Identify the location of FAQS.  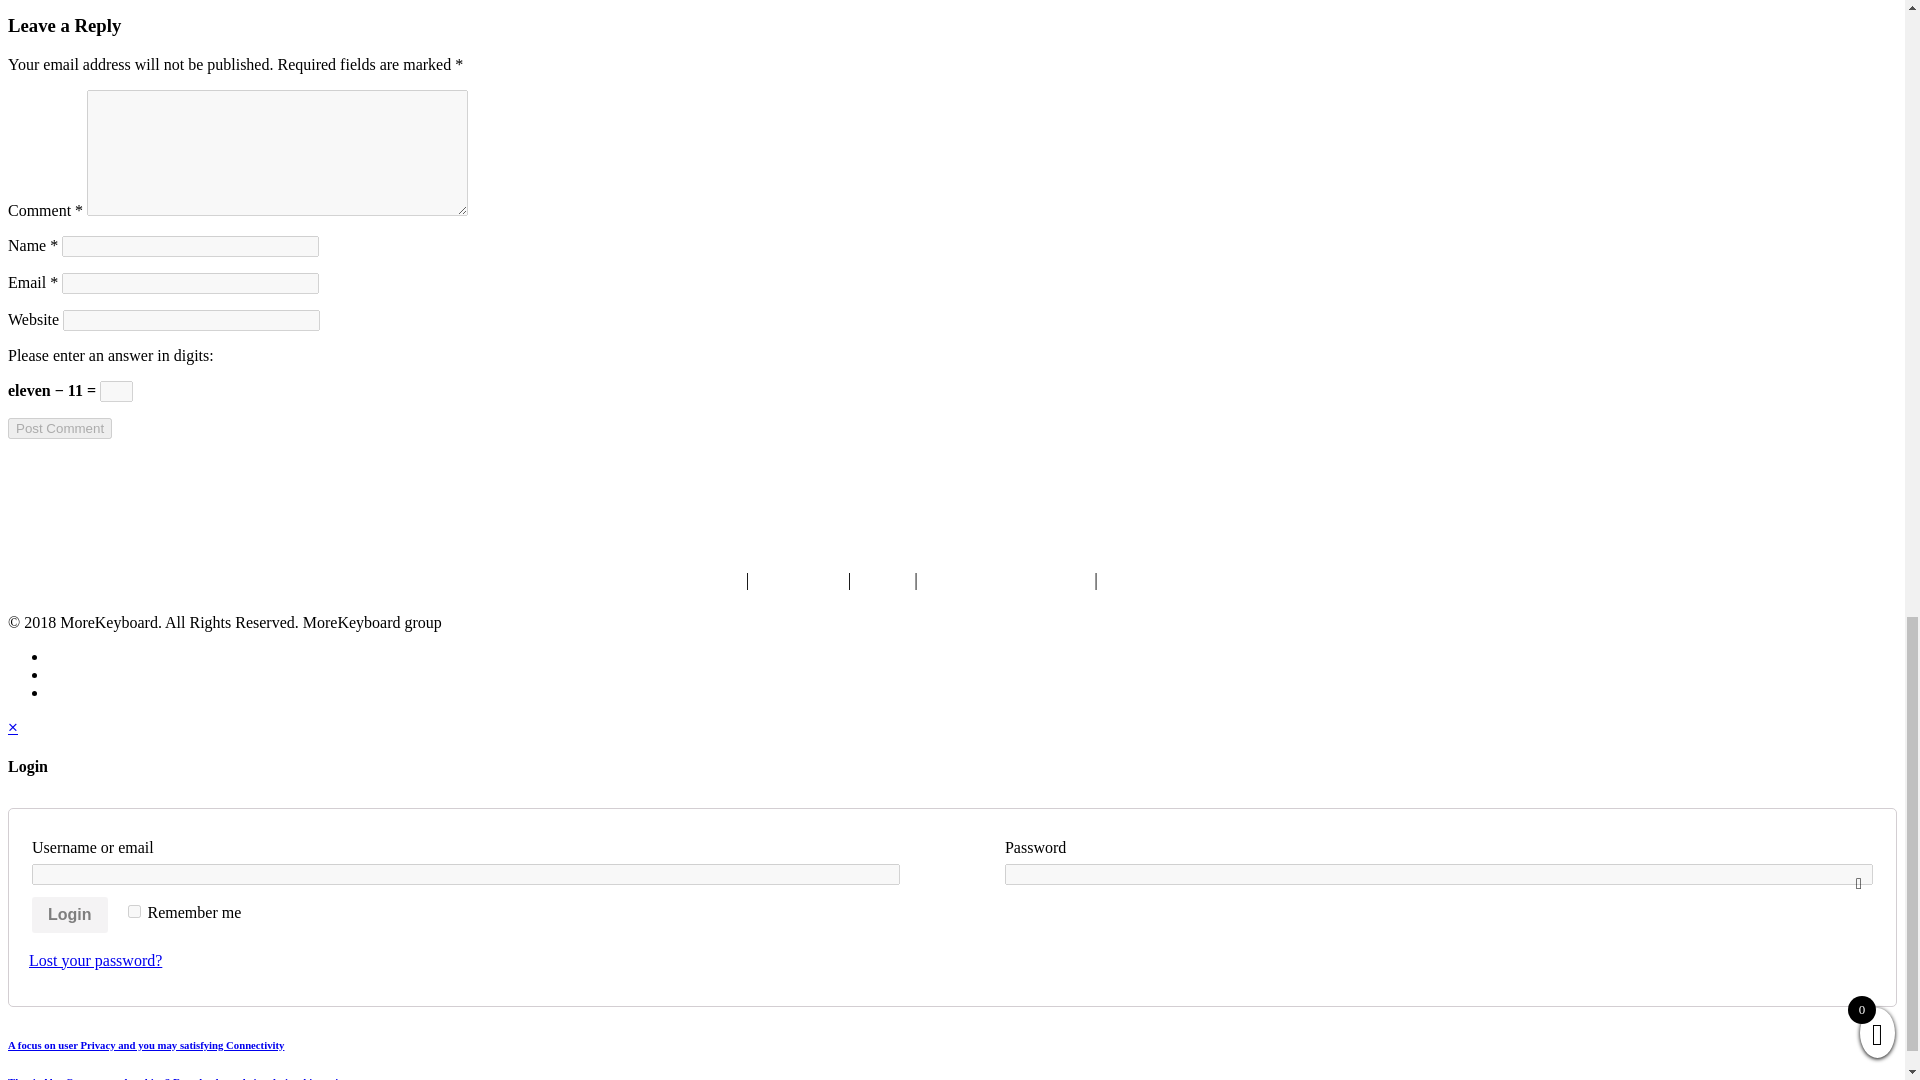
(882, 580).